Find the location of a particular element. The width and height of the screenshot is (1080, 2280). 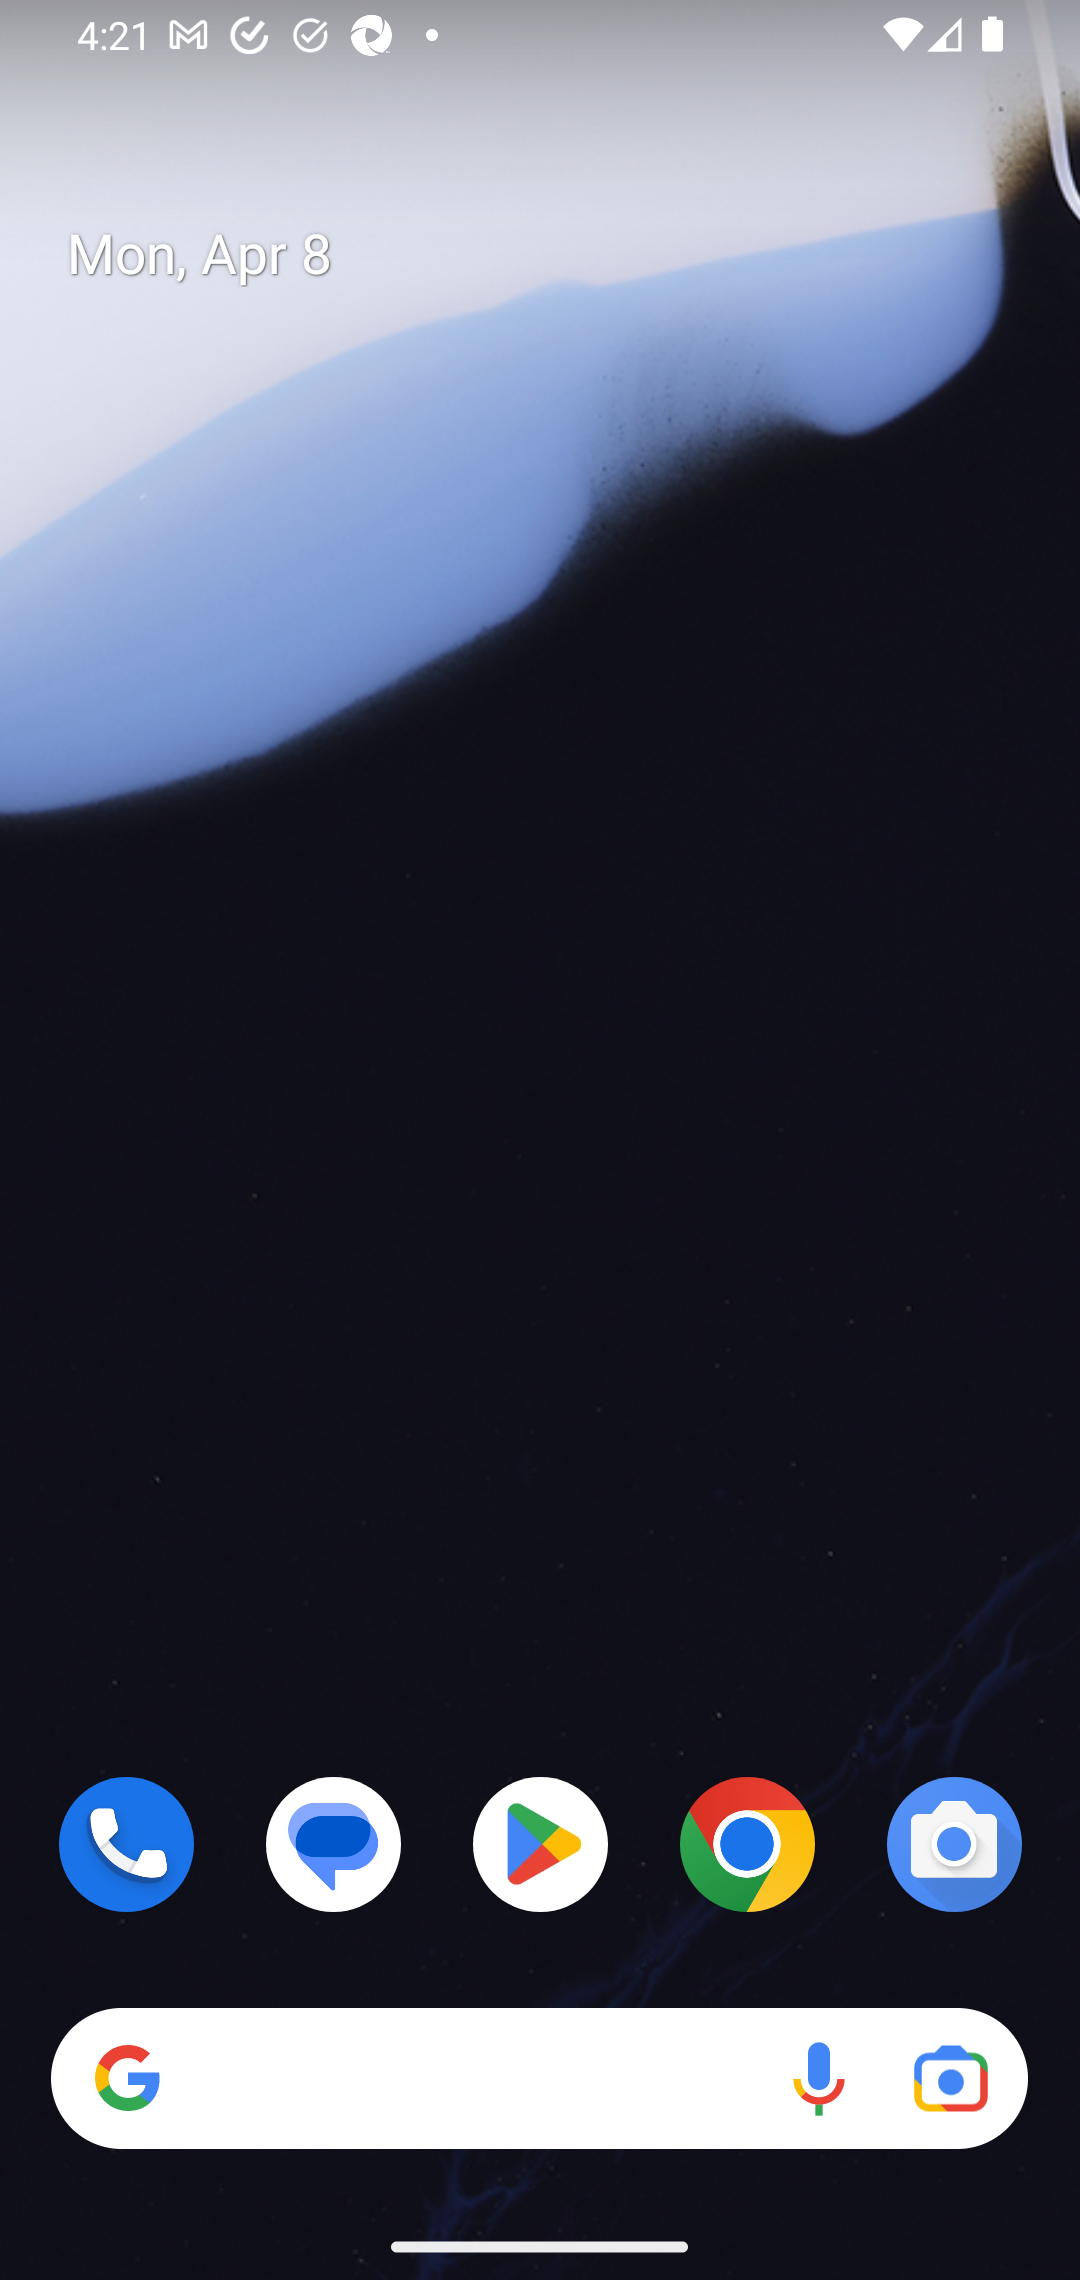

Phone is located at coordinates (126, 1844).